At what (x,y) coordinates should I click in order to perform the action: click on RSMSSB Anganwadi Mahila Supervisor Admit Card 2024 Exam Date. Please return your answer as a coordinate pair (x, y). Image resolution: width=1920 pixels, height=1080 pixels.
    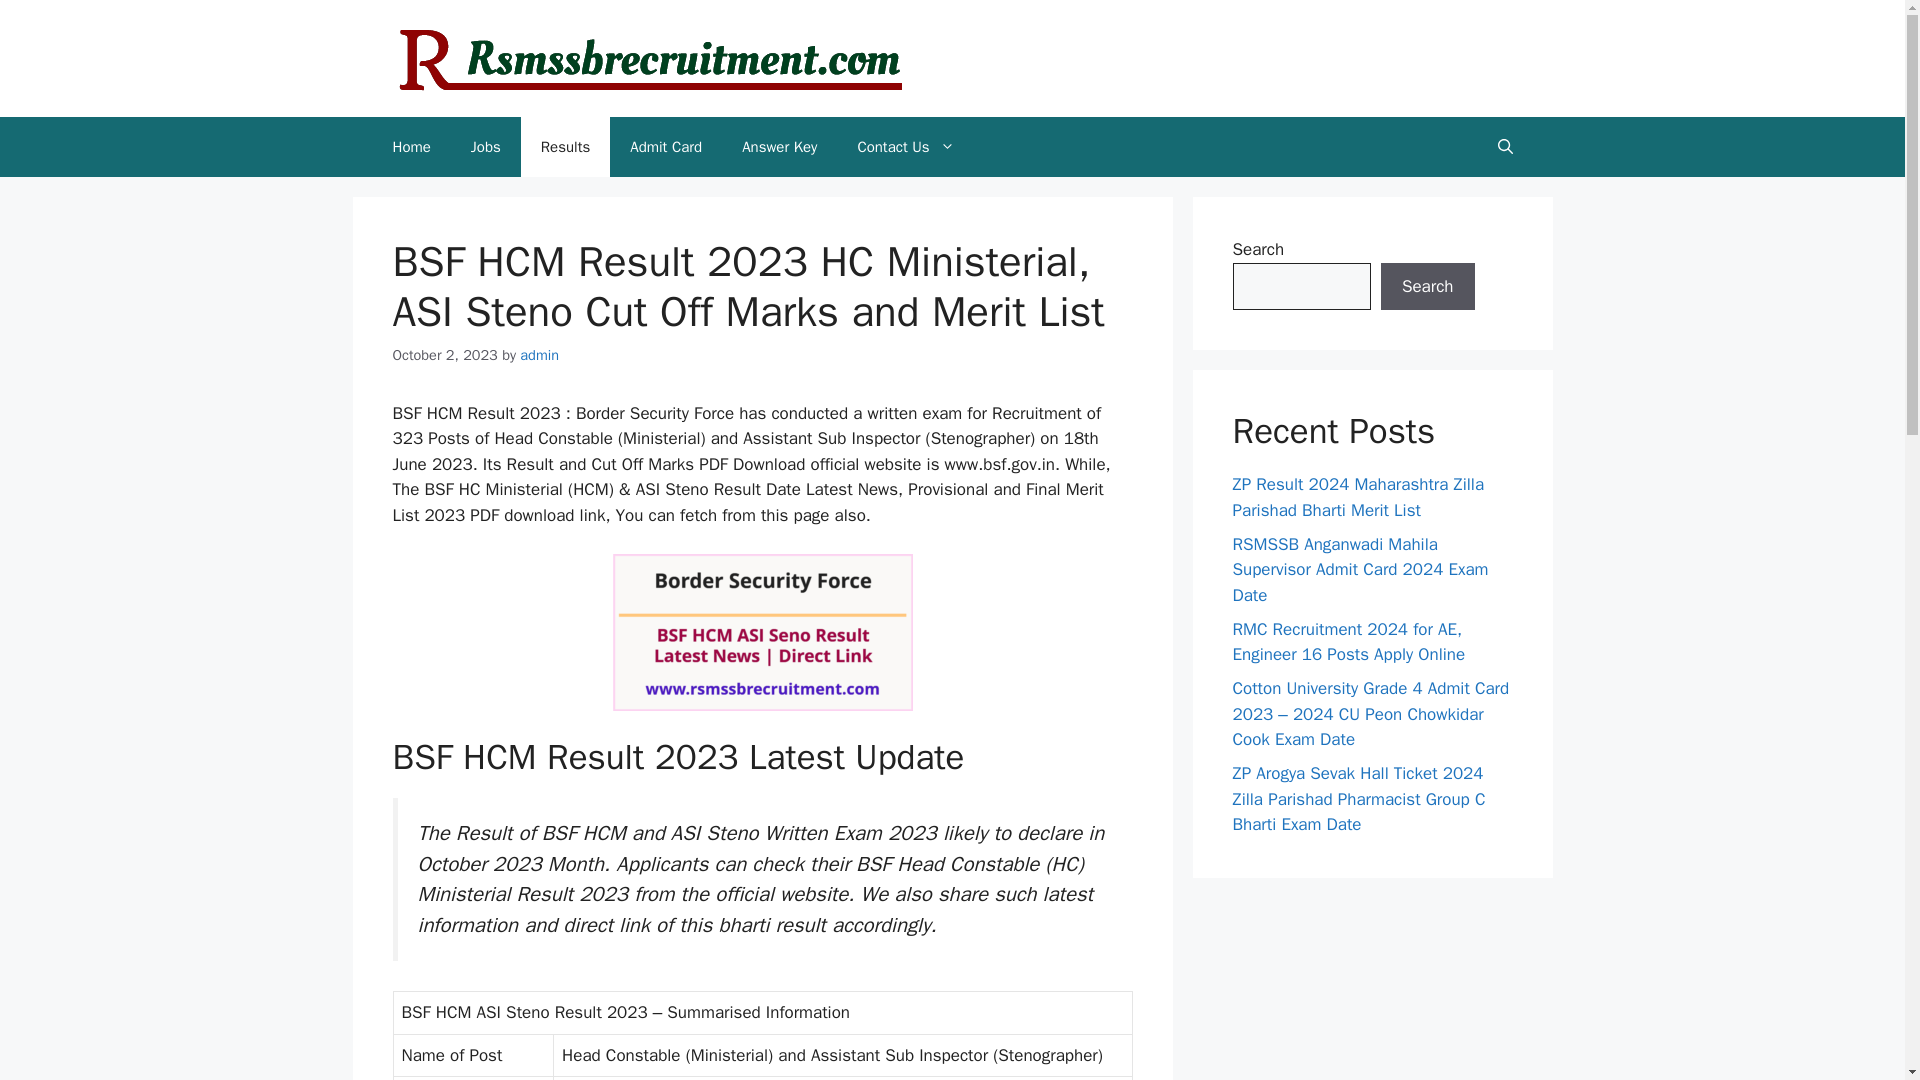
    Looking at the image, I should click on (1360, 569).